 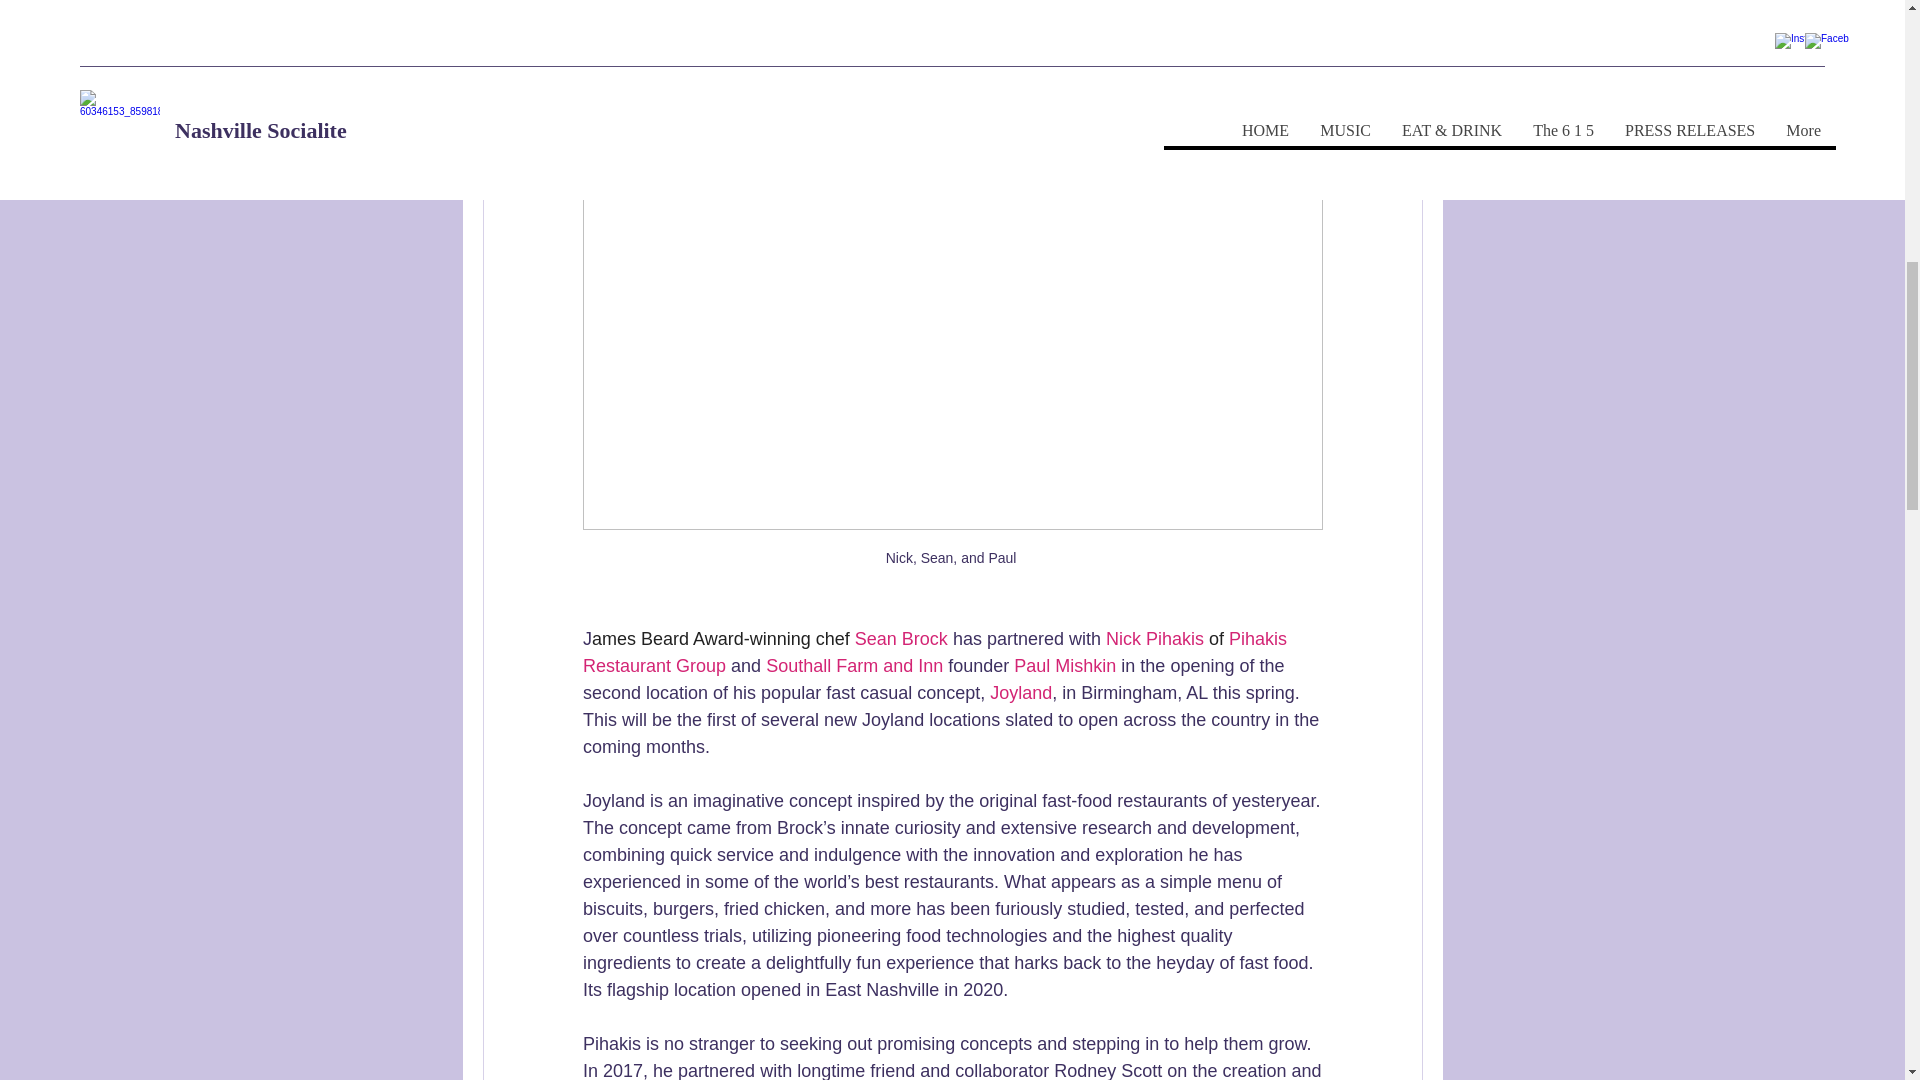 I want to click on Paul Mishkin, so click(x=1064, y=666).